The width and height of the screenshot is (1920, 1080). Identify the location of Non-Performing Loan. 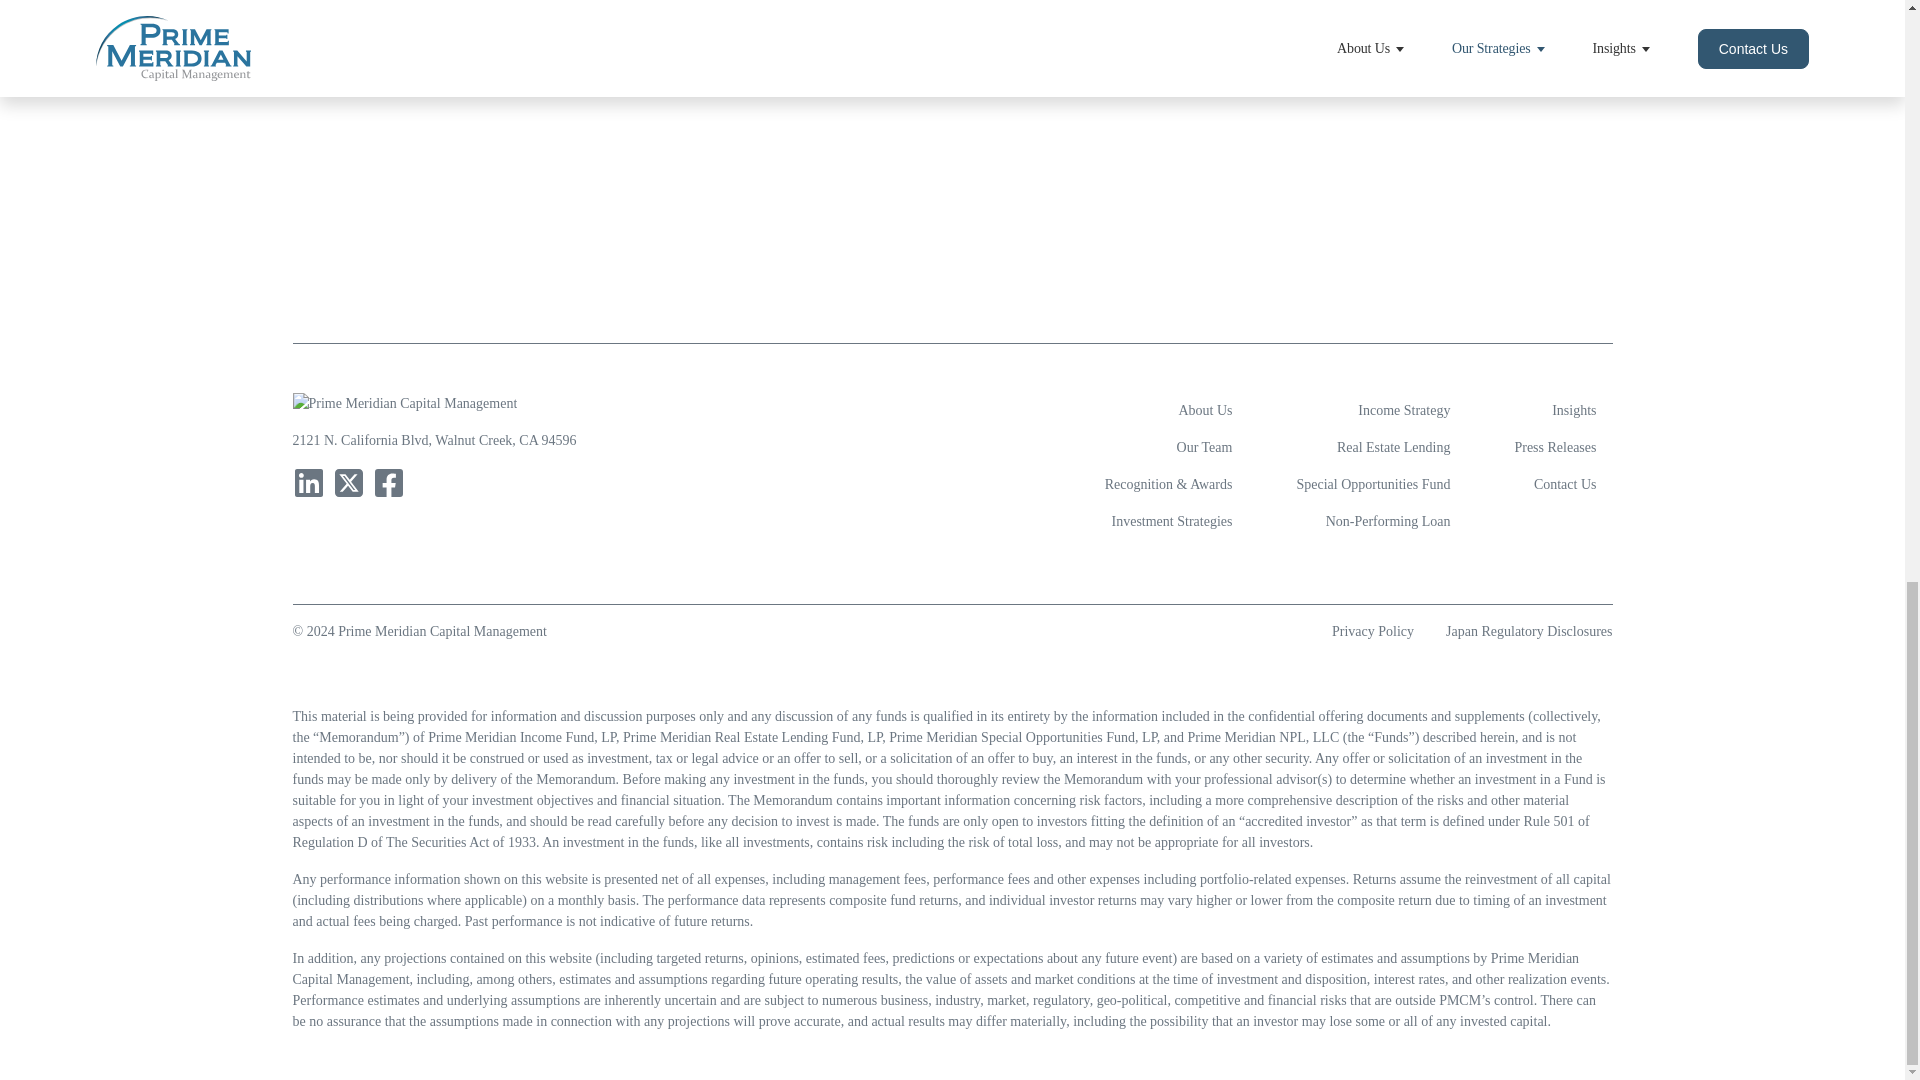
(1381, 522).